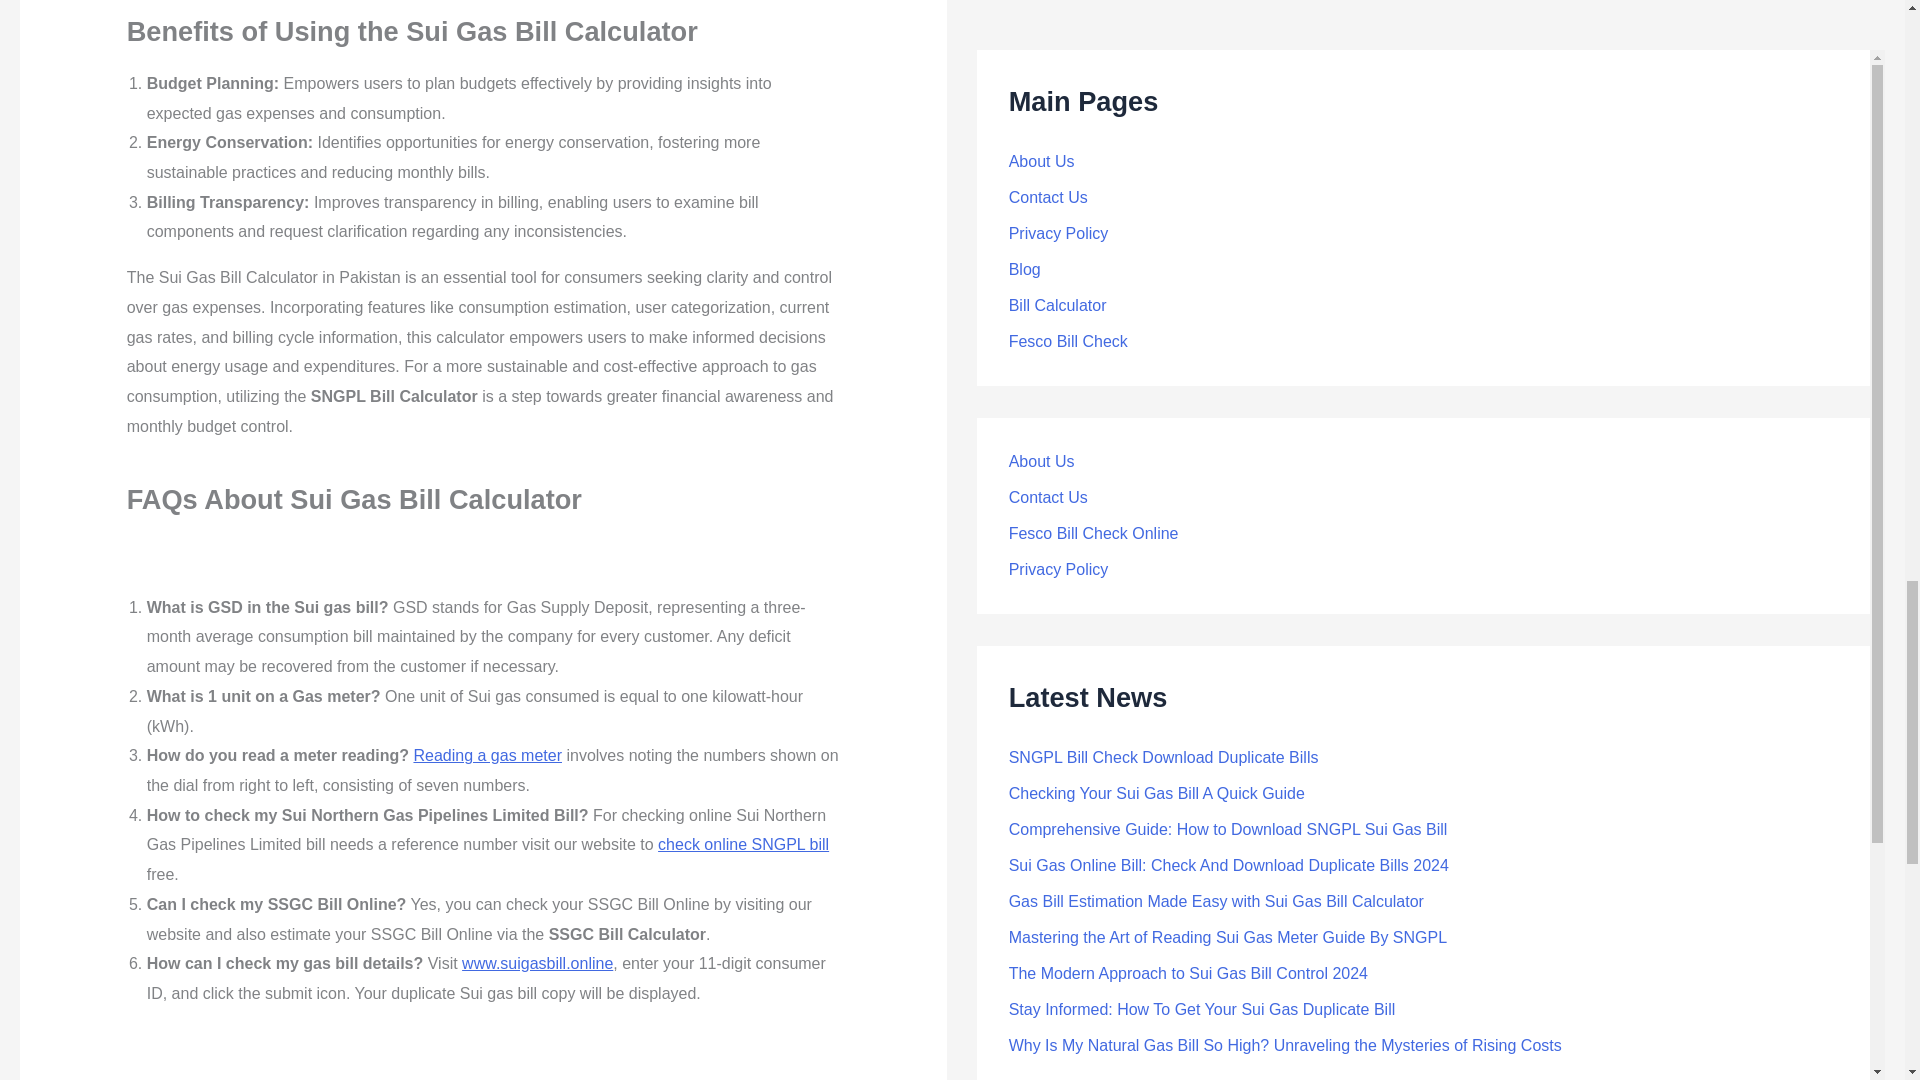  I want to click on Reading a gas meter, so click(487, 755).